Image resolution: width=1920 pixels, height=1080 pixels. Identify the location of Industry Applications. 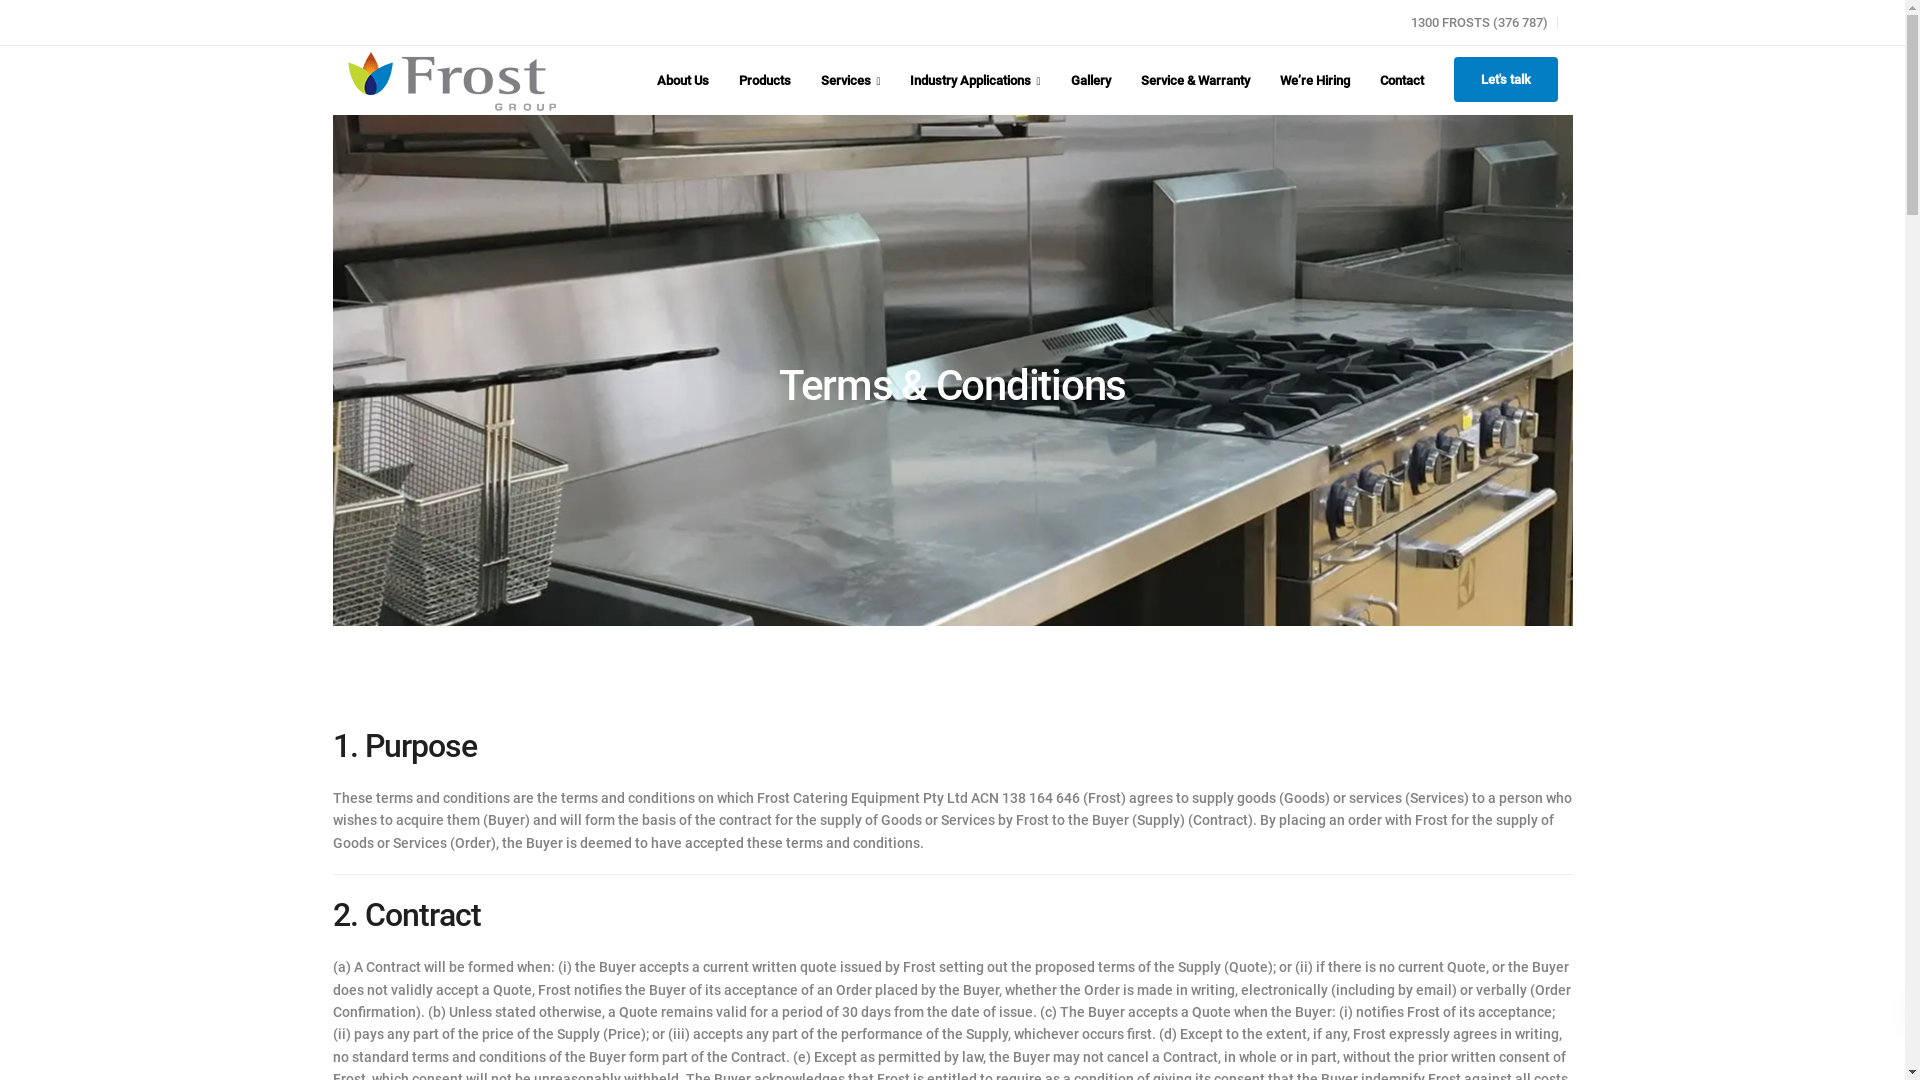
(975, 80).